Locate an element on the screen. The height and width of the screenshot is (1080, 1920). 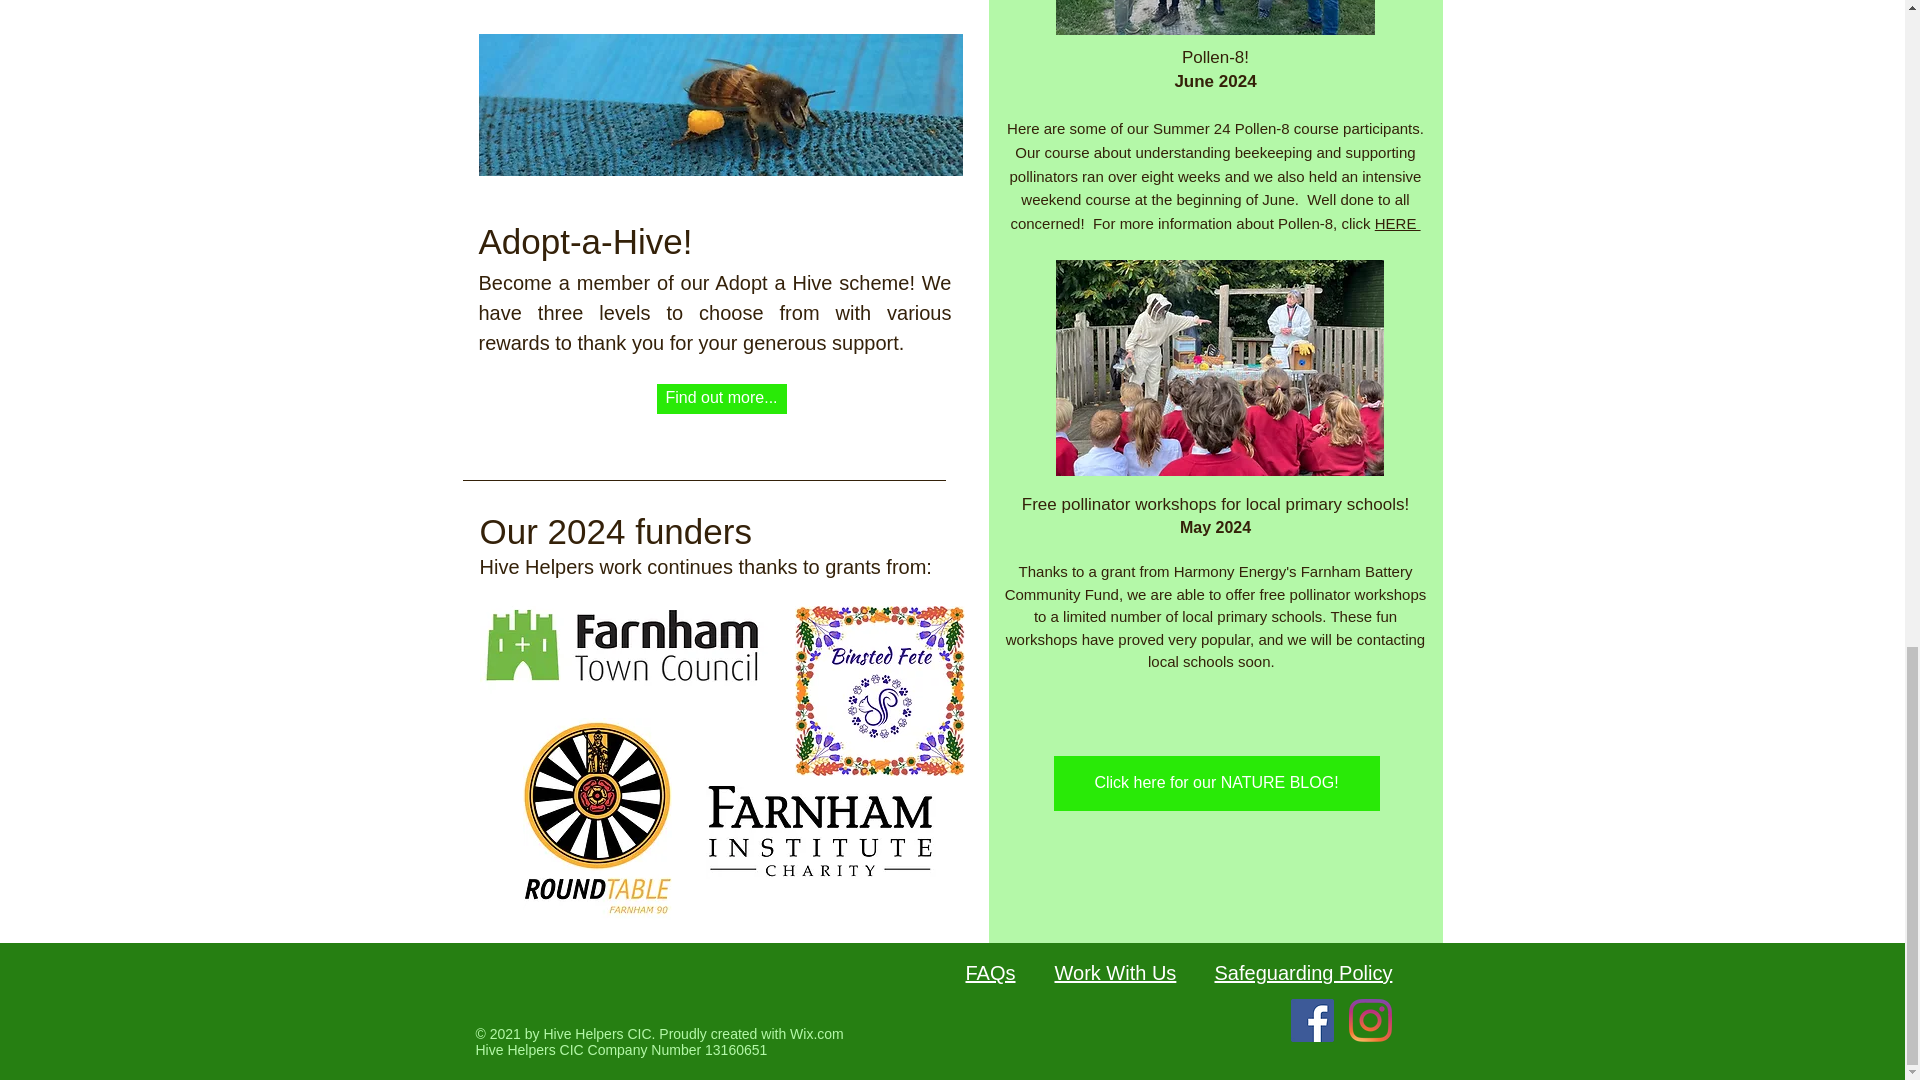
Work With Us is located at coordinates (1114, 972).